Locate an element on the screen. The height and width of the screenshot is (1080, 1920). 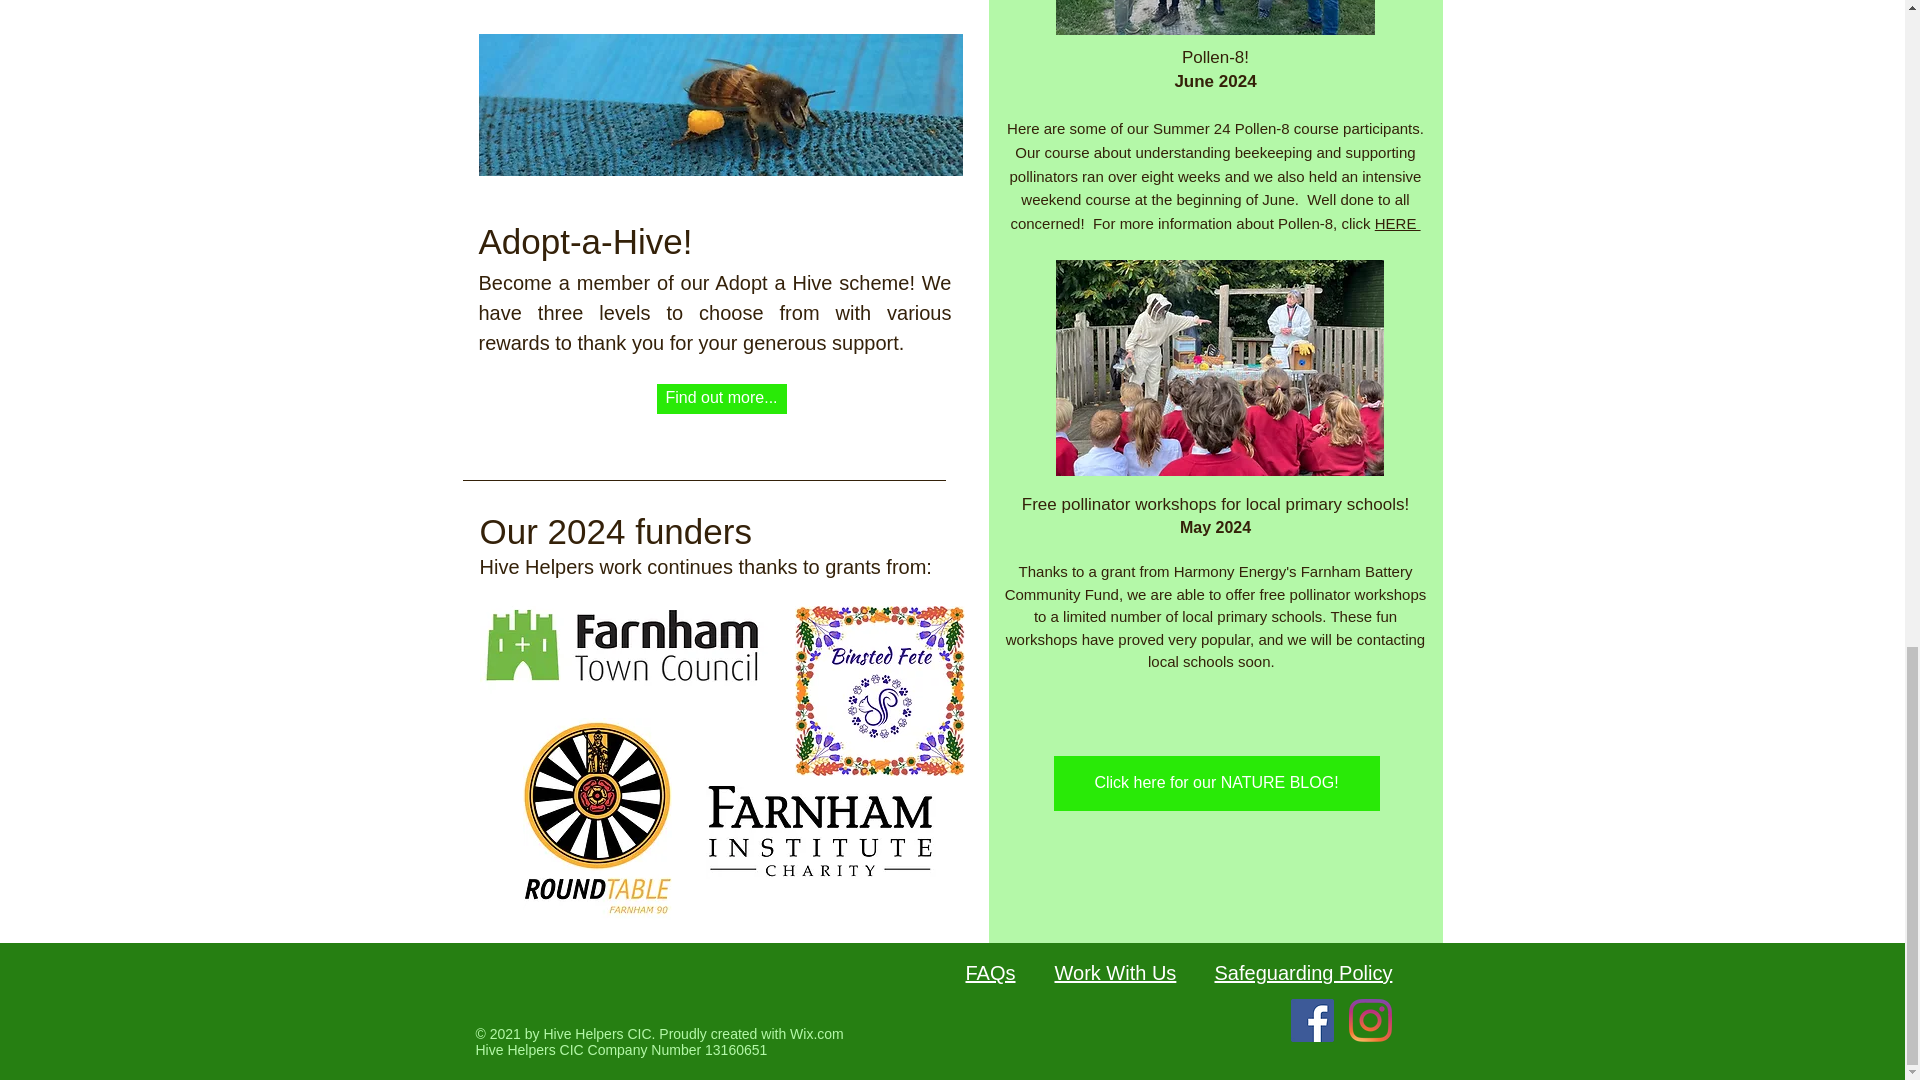
Work With Us is located at coordinates (1114, 972).